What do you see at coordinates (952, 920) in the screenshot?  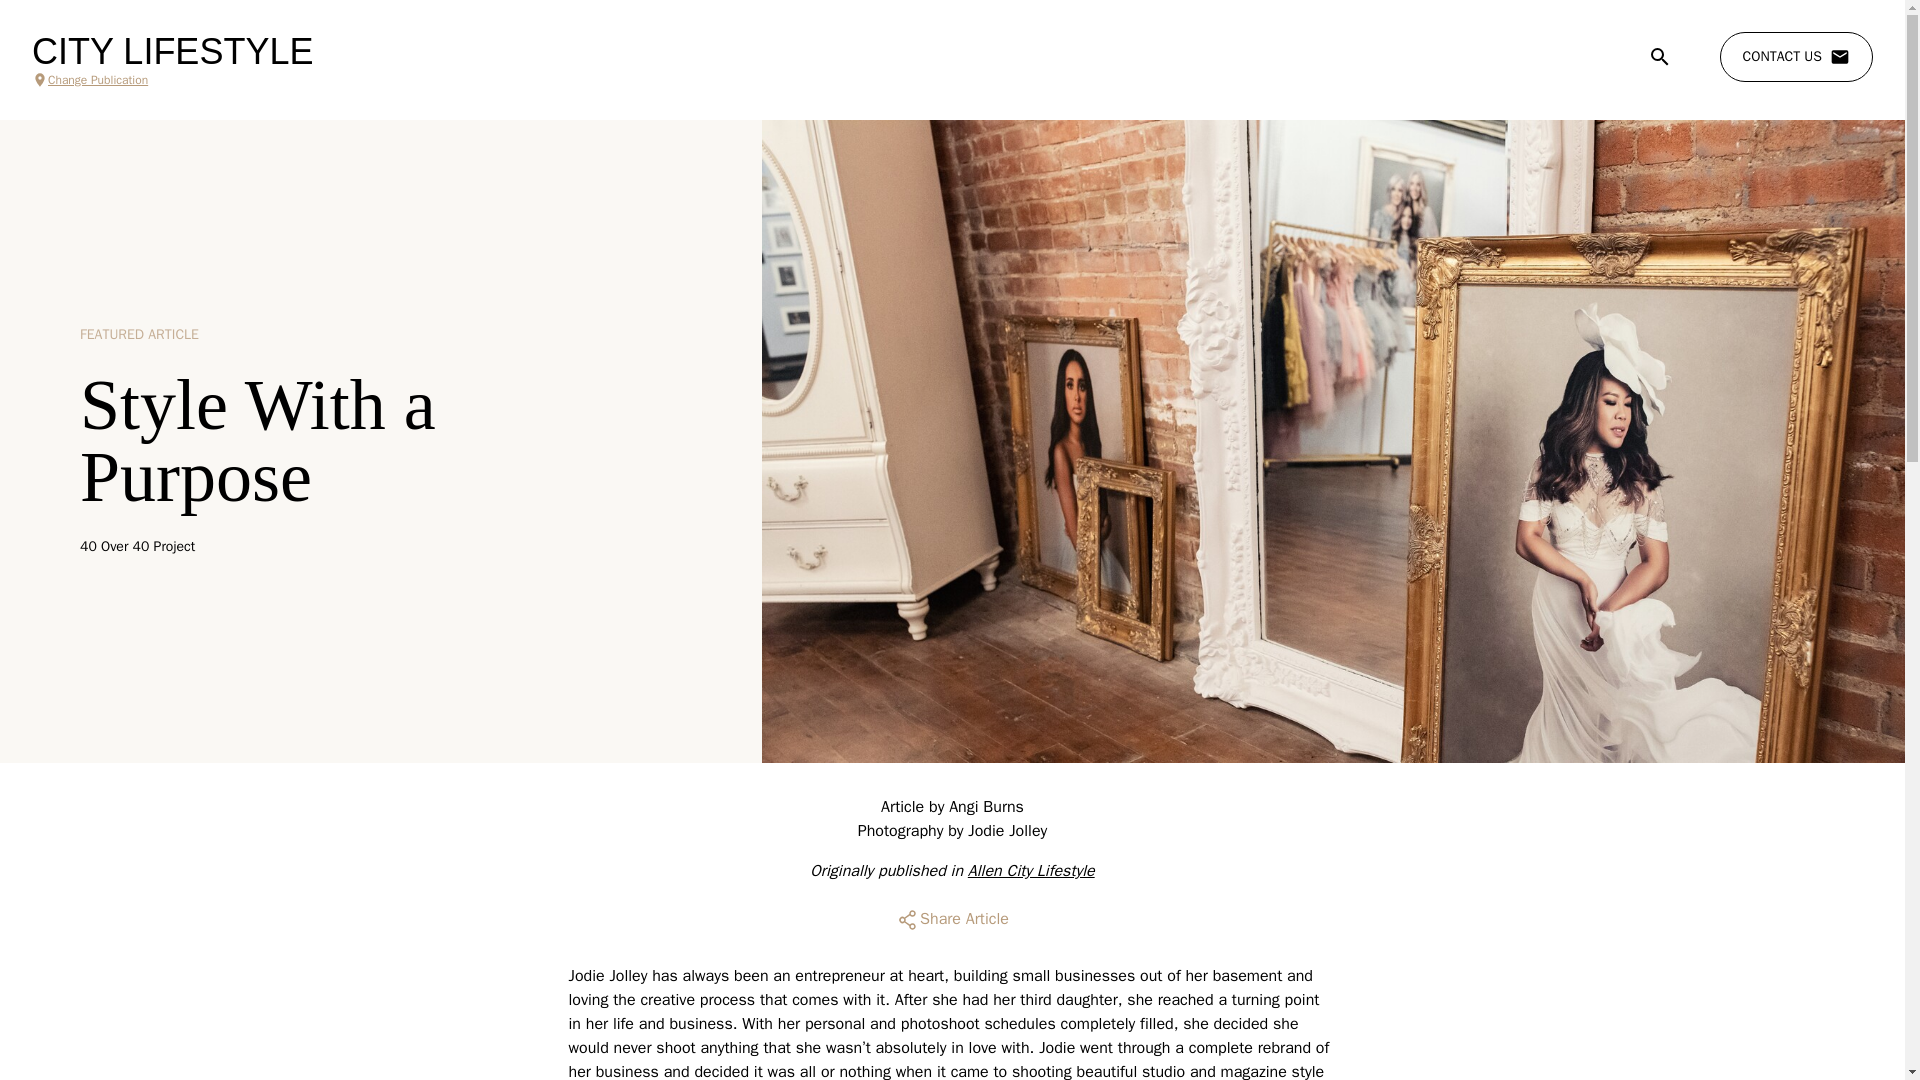 I see `Share Article` at bounding box center [952, 920].